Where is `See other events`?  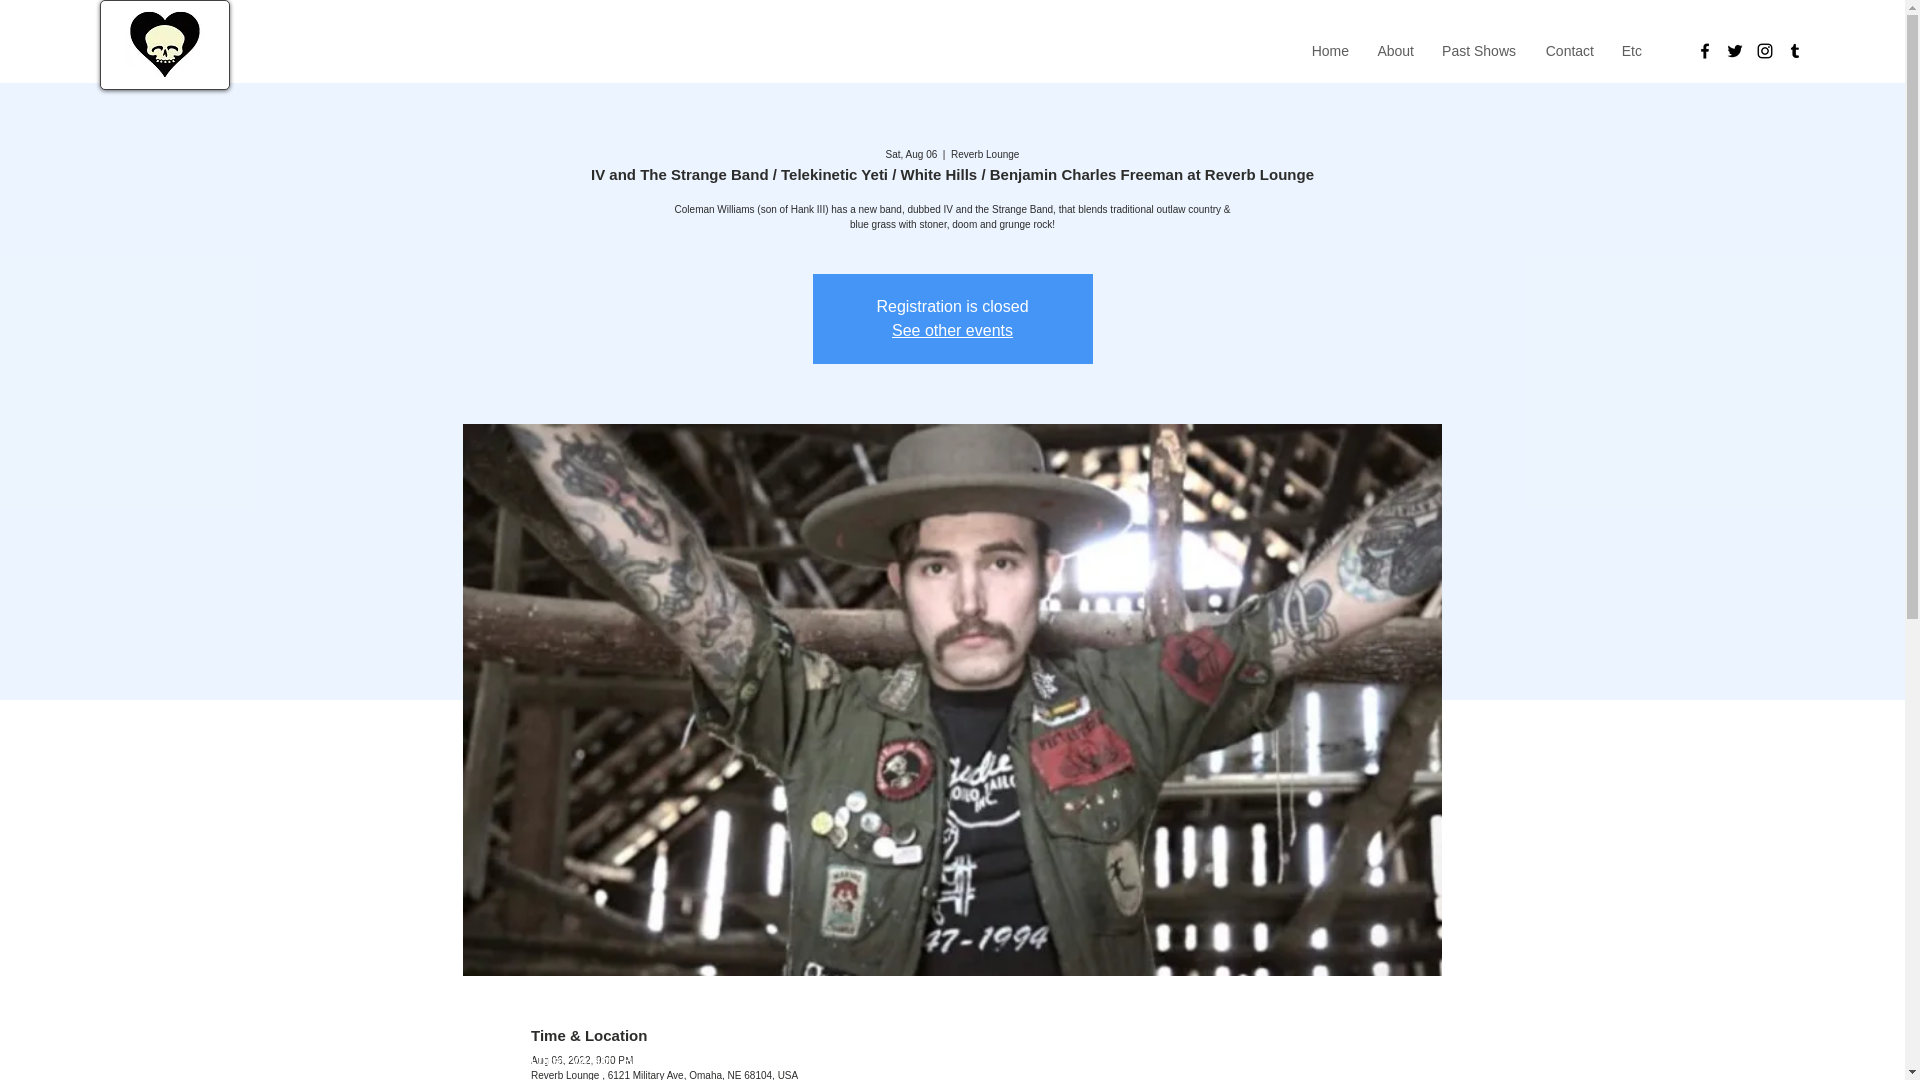
See other events is located at coordinates (952, 330).